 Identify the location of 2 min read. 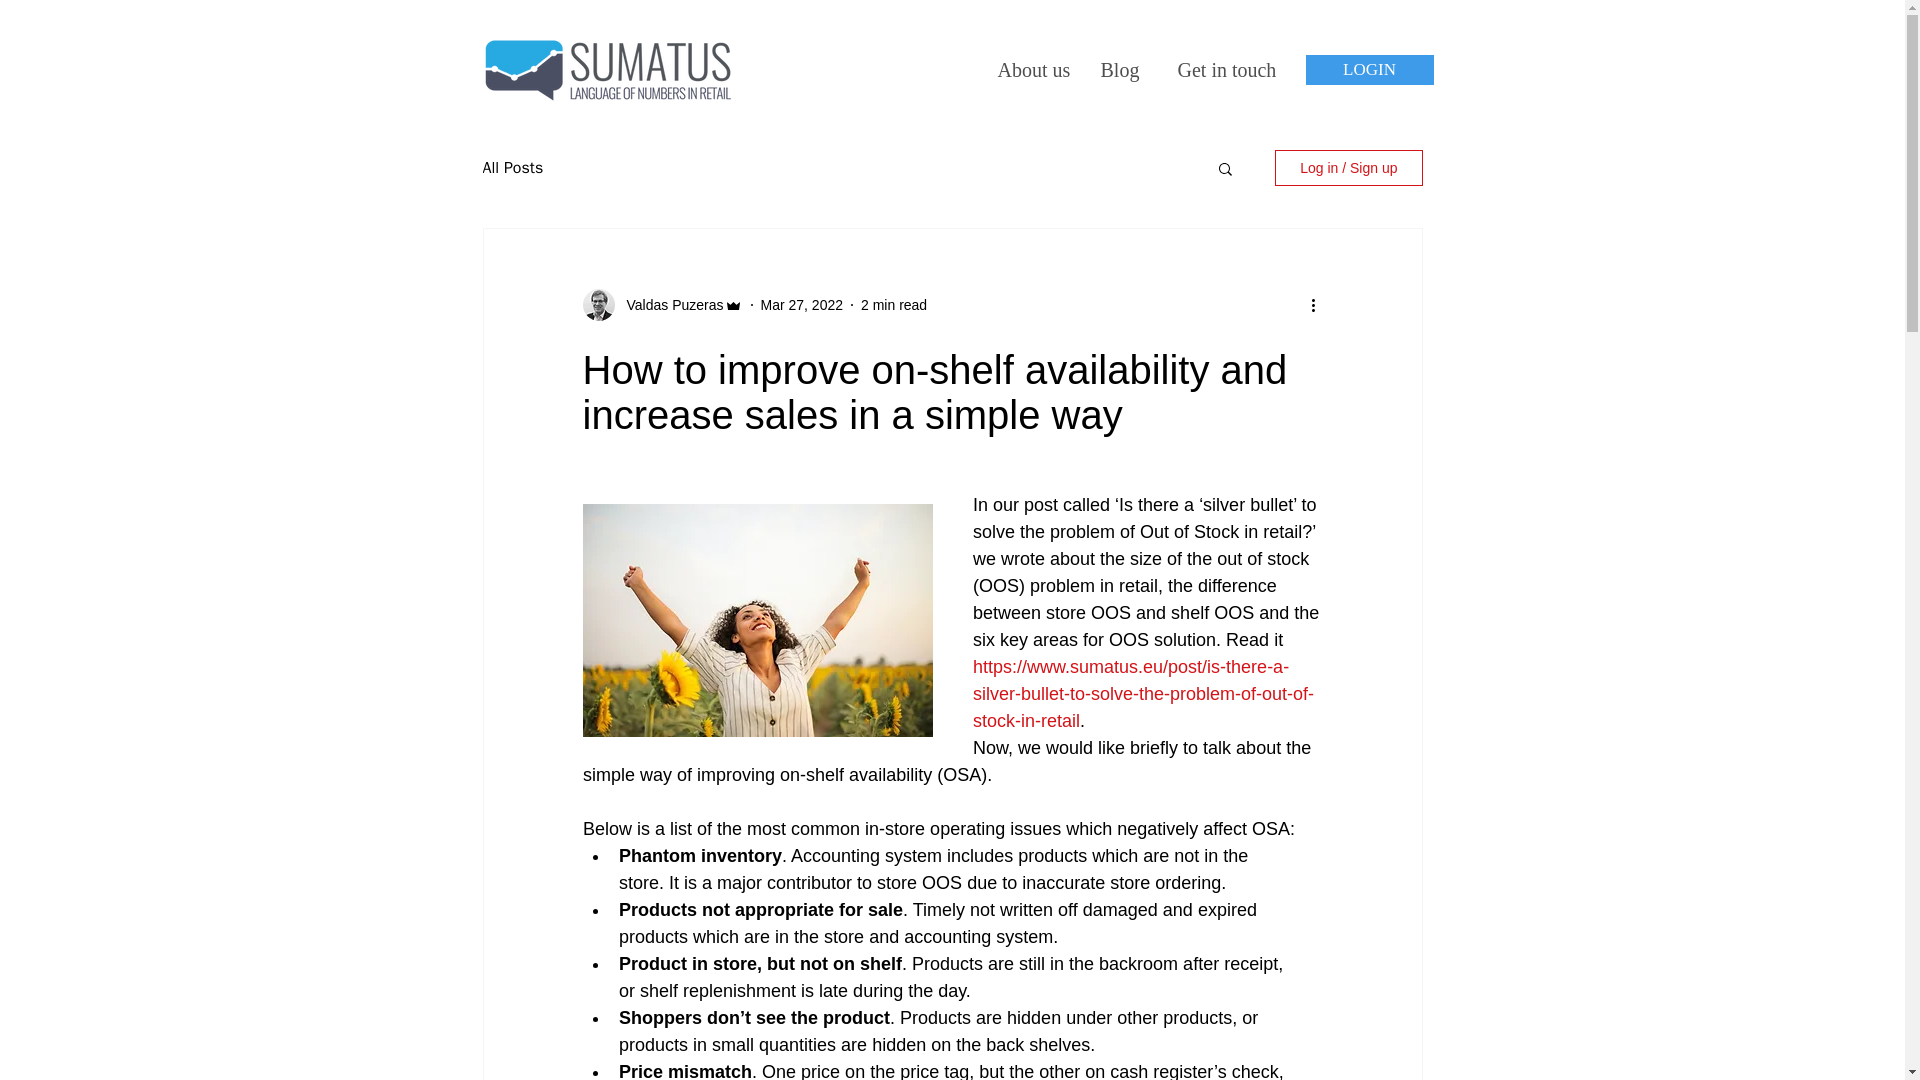
(894, 304).